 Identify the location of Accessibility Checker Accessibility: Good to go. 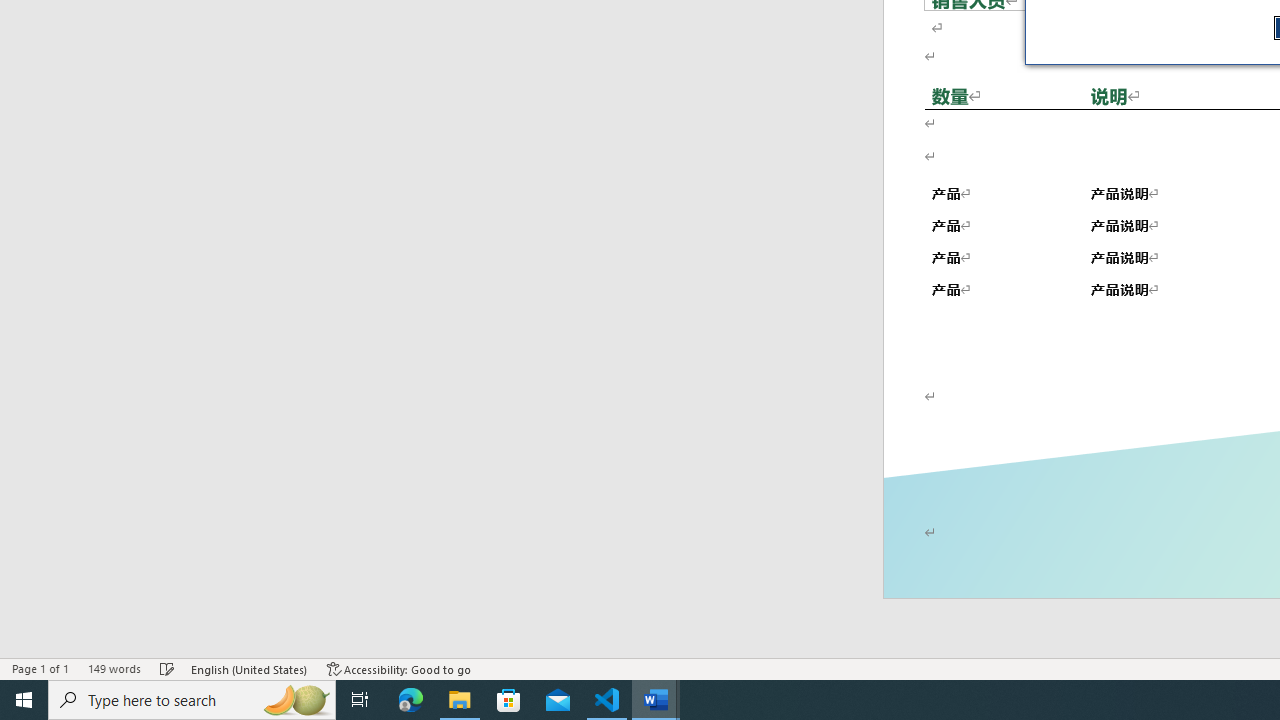
(399, 668).